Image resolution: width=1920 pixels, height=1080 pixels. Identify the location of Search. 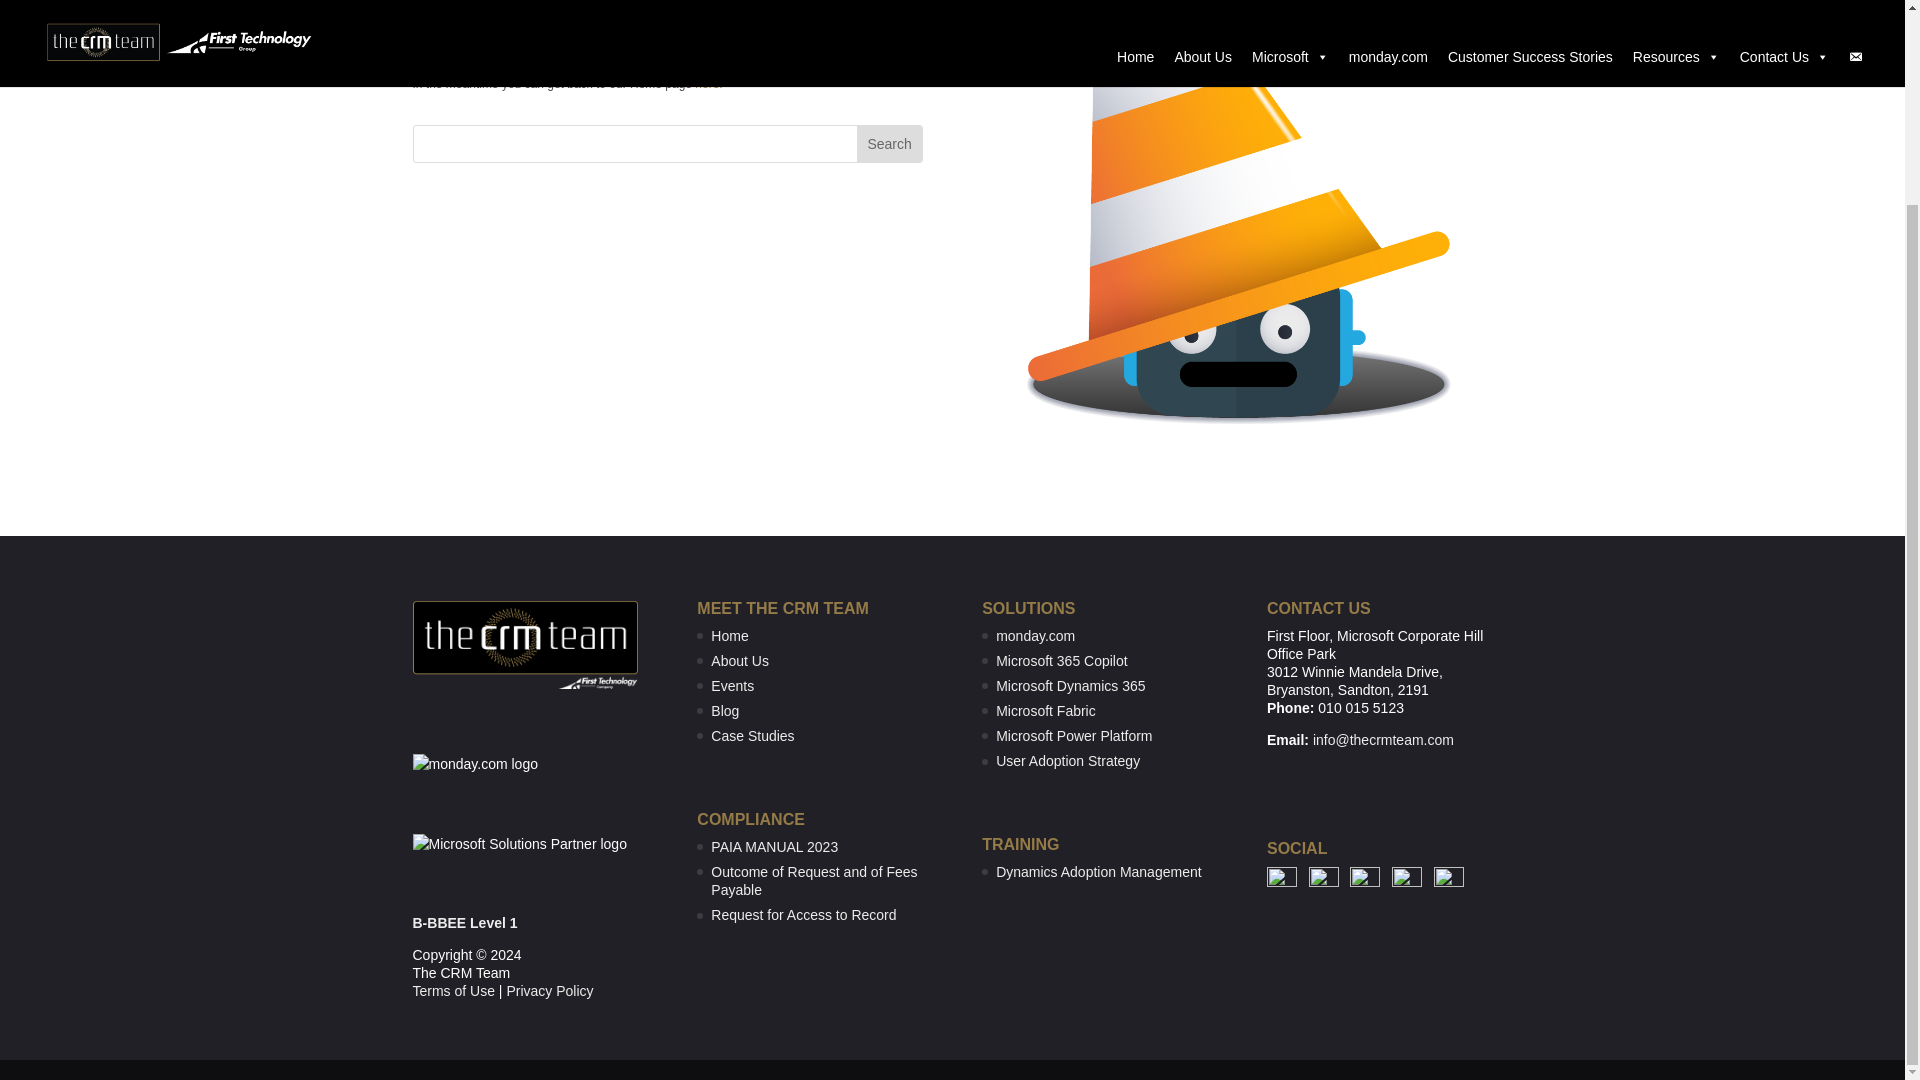
(888, 144).